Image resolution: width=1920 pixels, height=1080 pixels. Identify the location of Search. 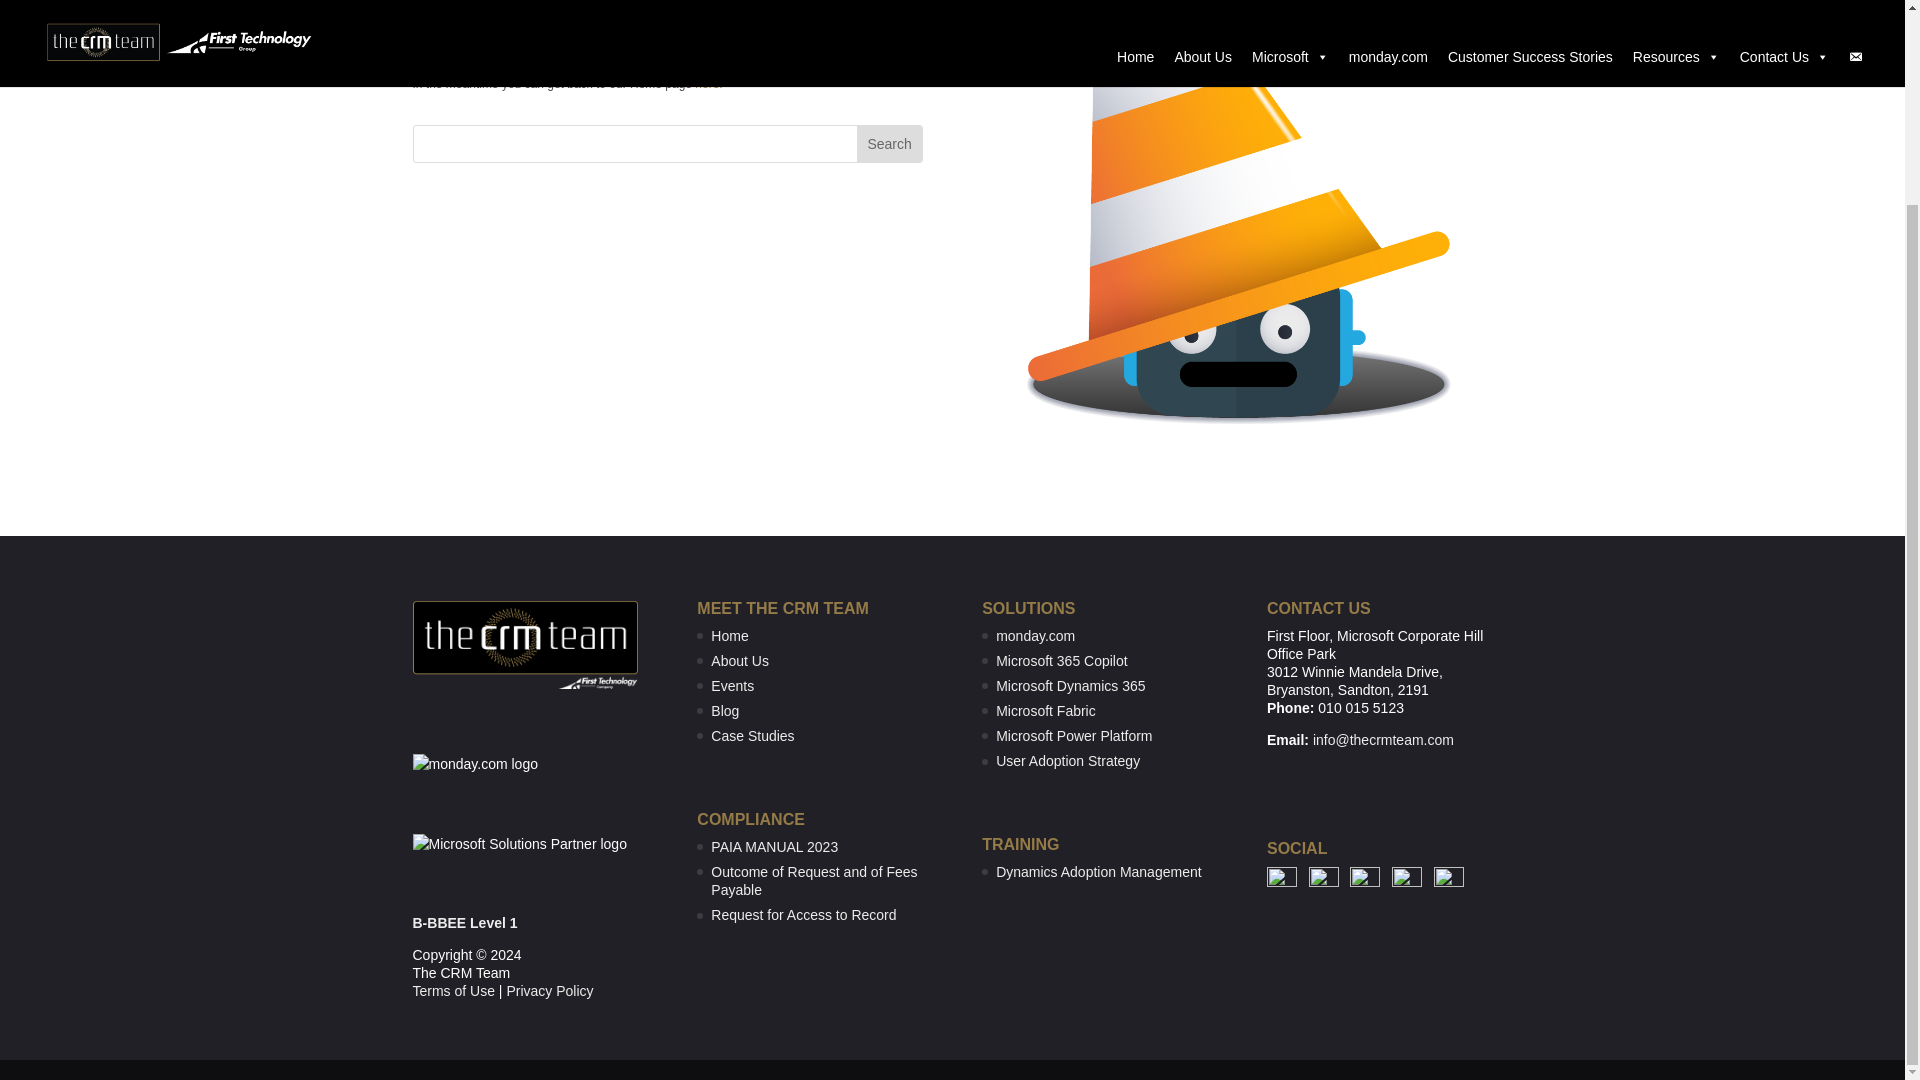
(888, 144).